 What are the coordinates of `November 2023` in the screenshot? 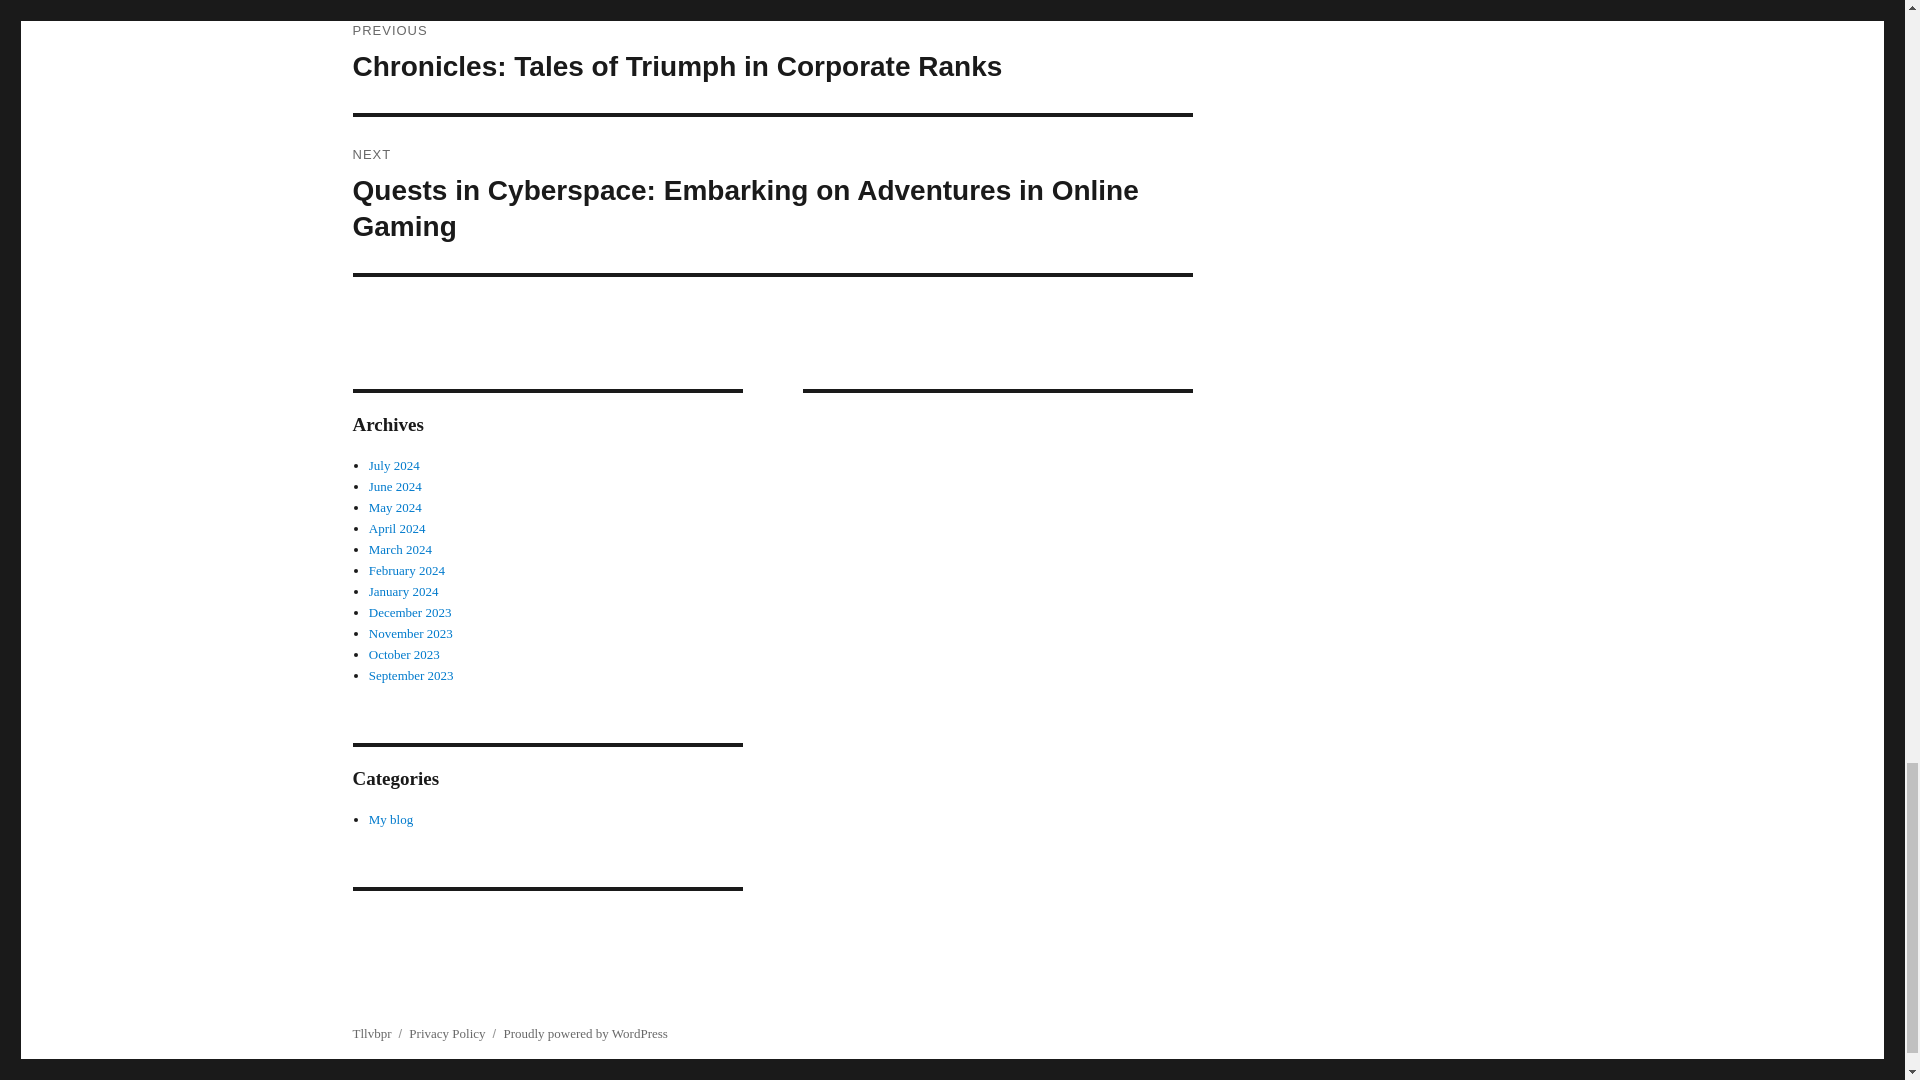 It's located at (410, 634).